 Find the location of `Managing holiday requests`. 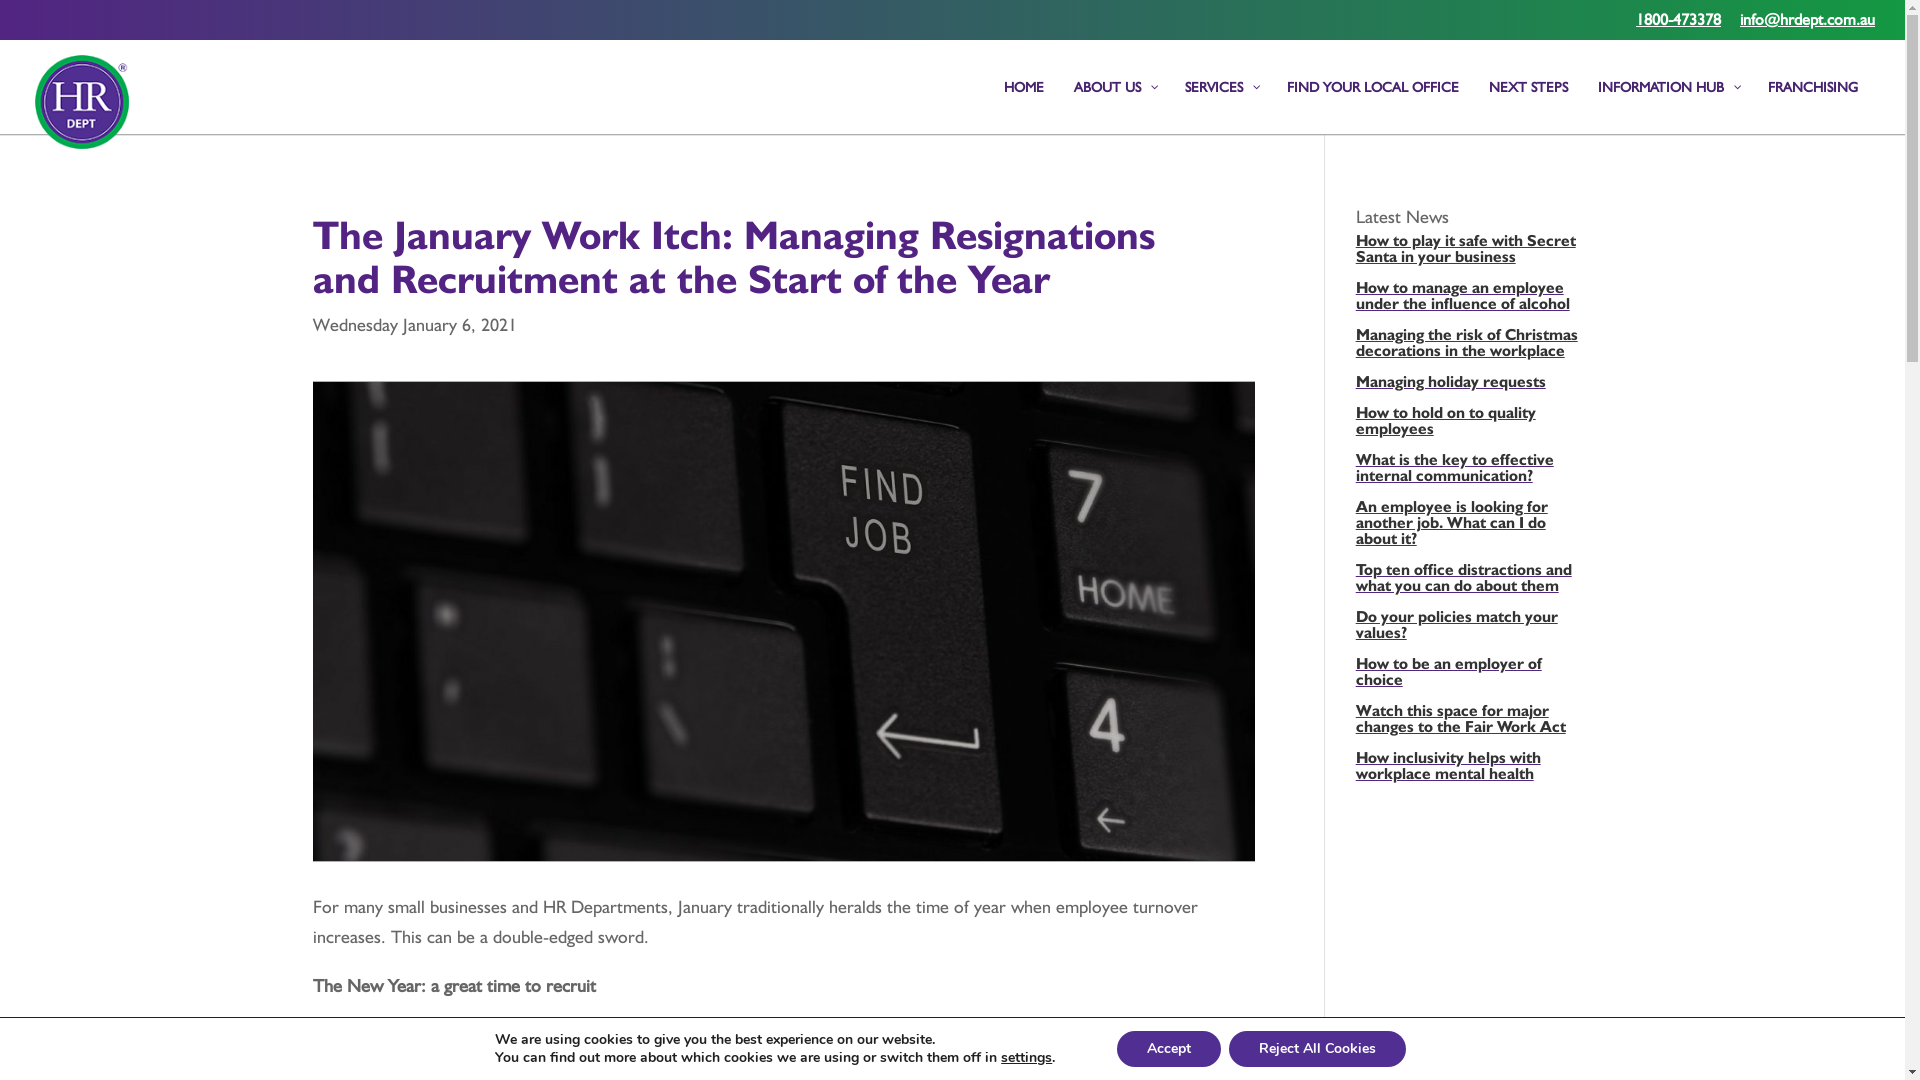

Managing holiday requests is located at coordinates (1470, 386).